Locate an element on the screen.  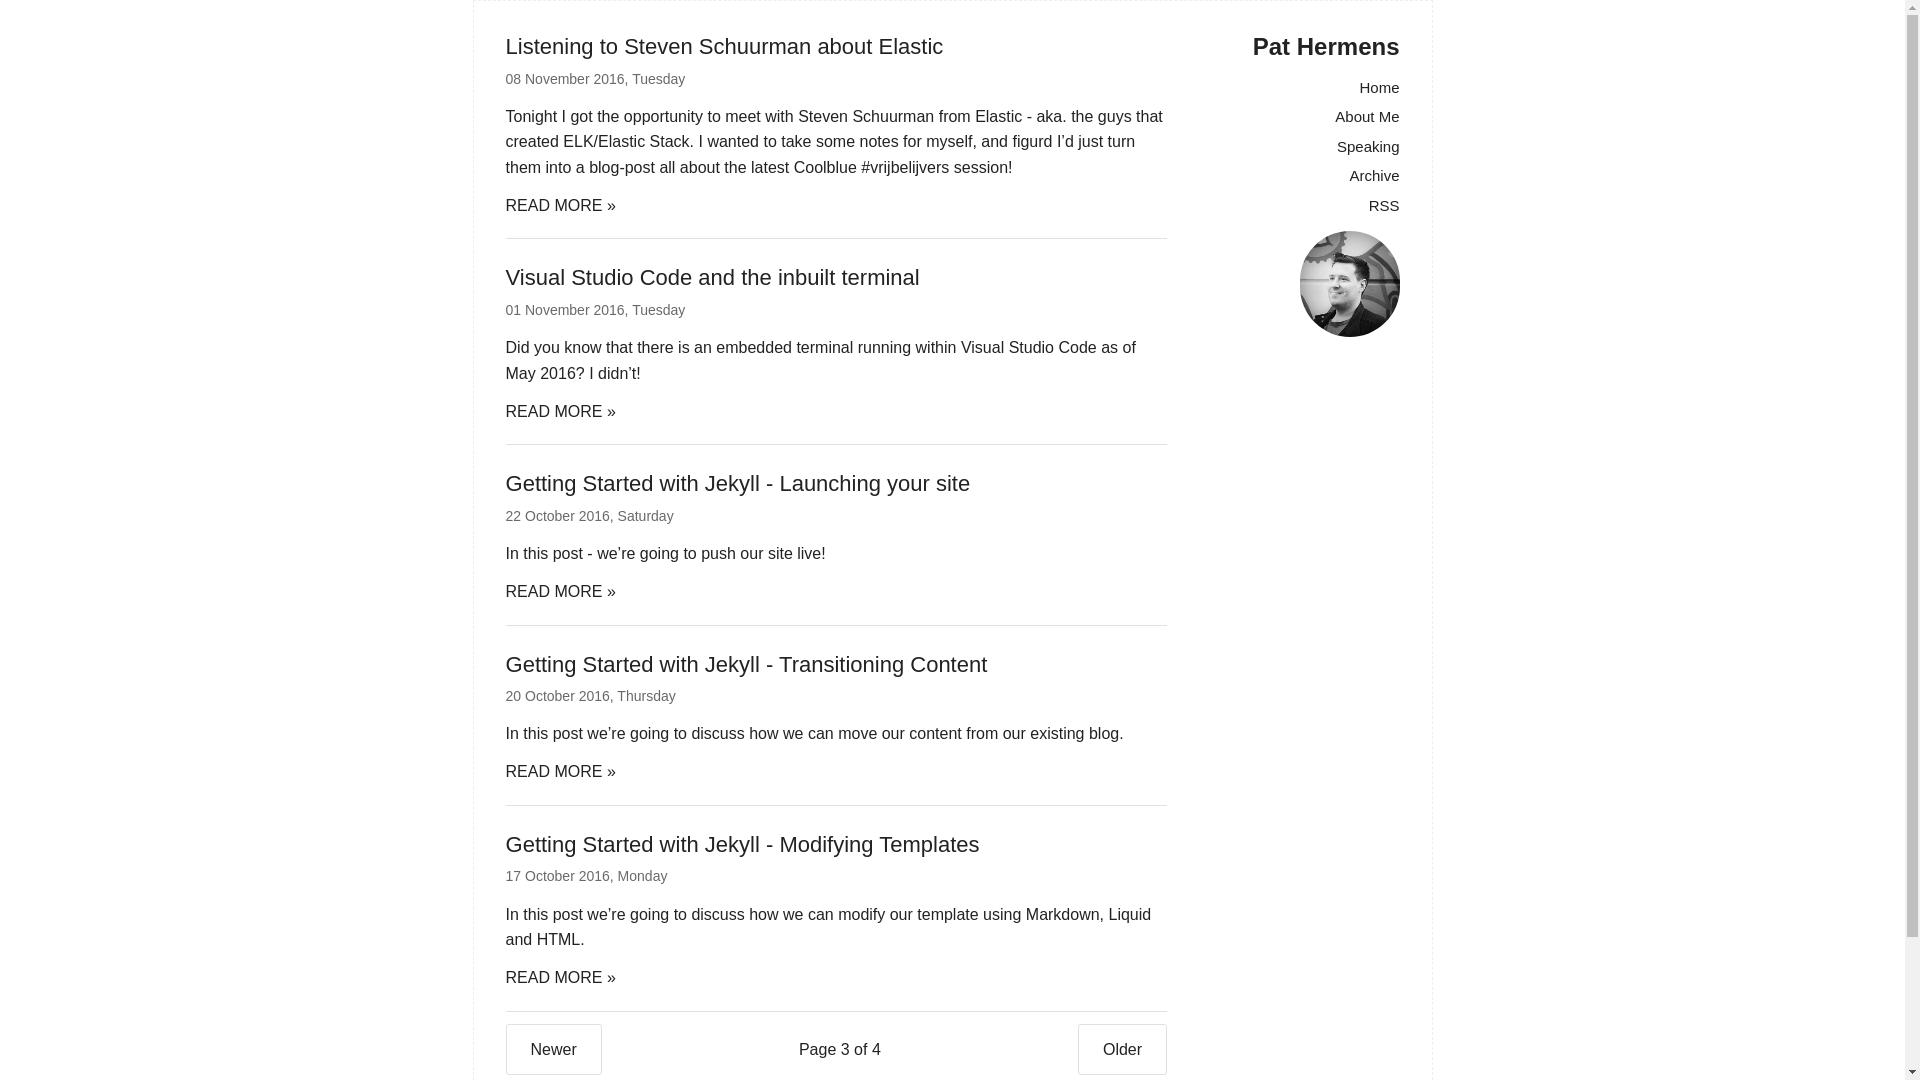
#vrijbelijvers is located at coordinates (905, 168).